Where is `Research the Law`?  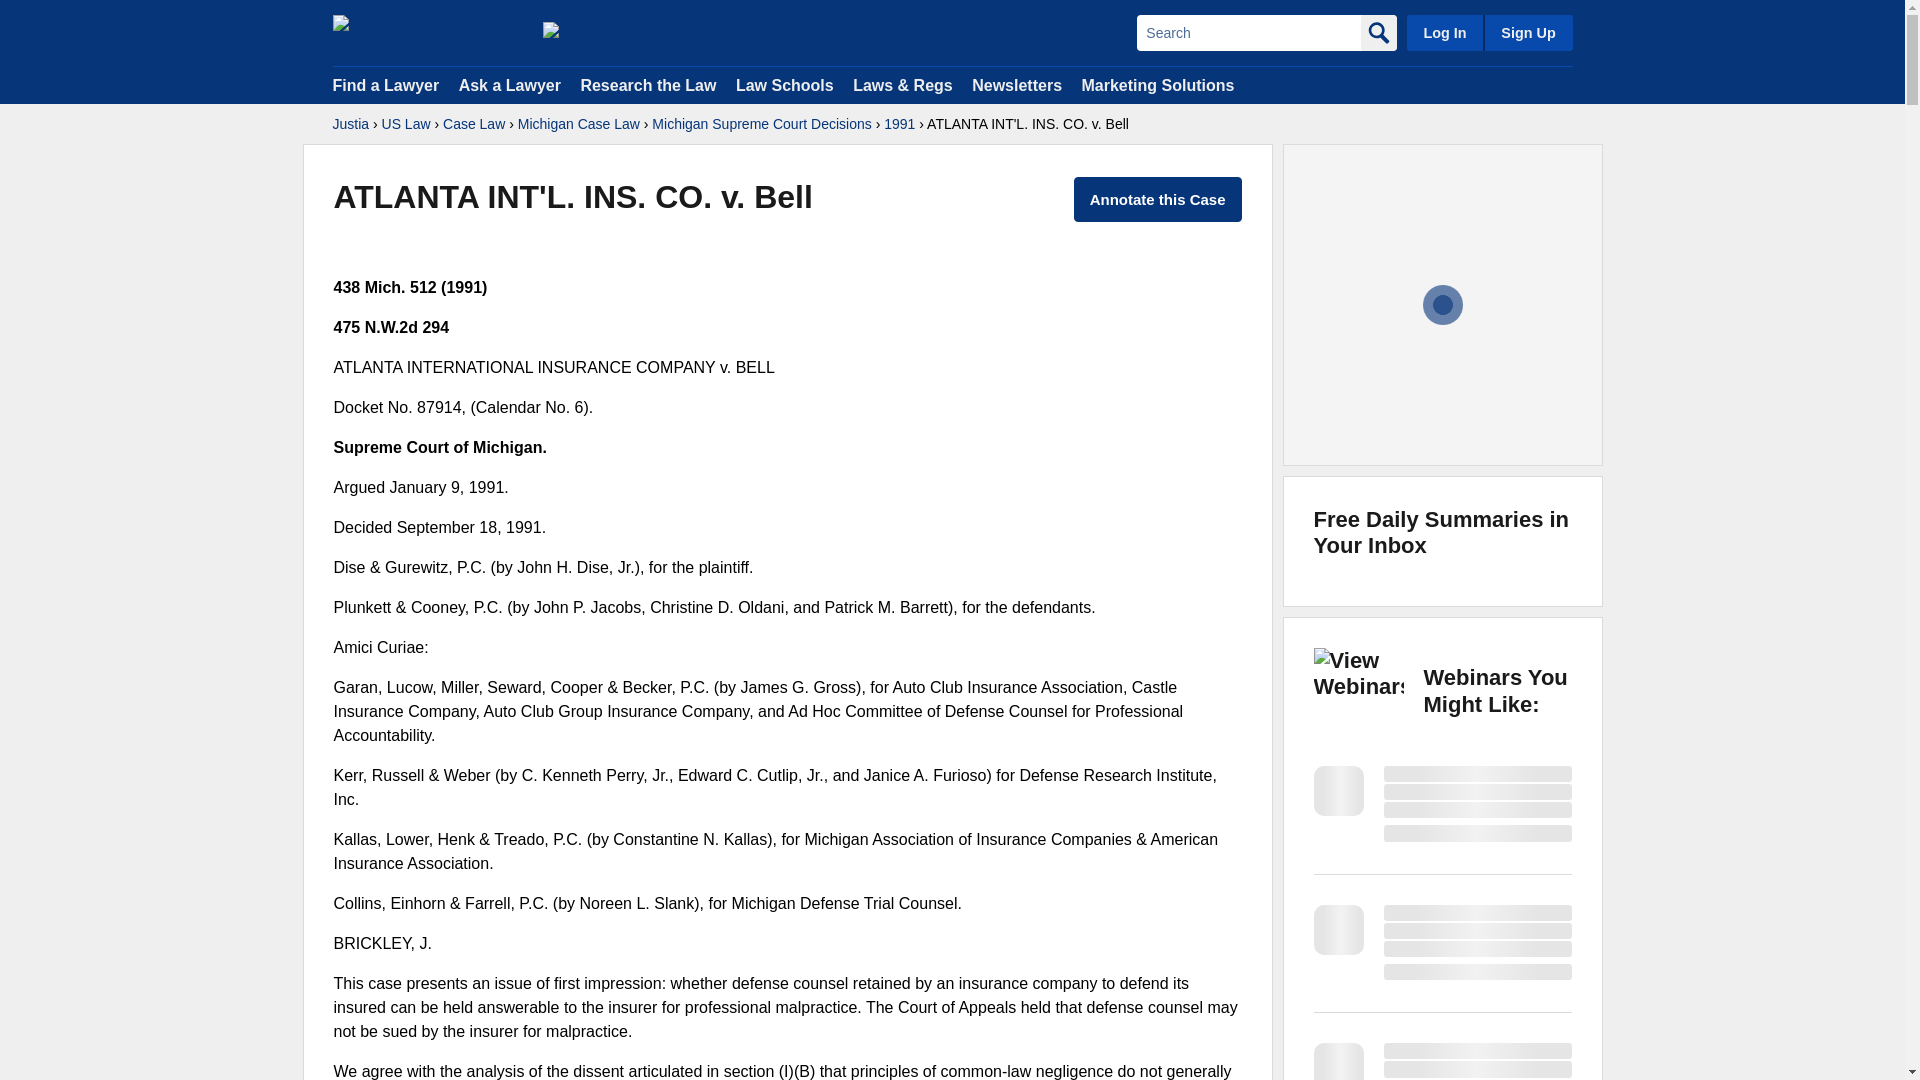
Research the Law is located at coordinates (648, 84).